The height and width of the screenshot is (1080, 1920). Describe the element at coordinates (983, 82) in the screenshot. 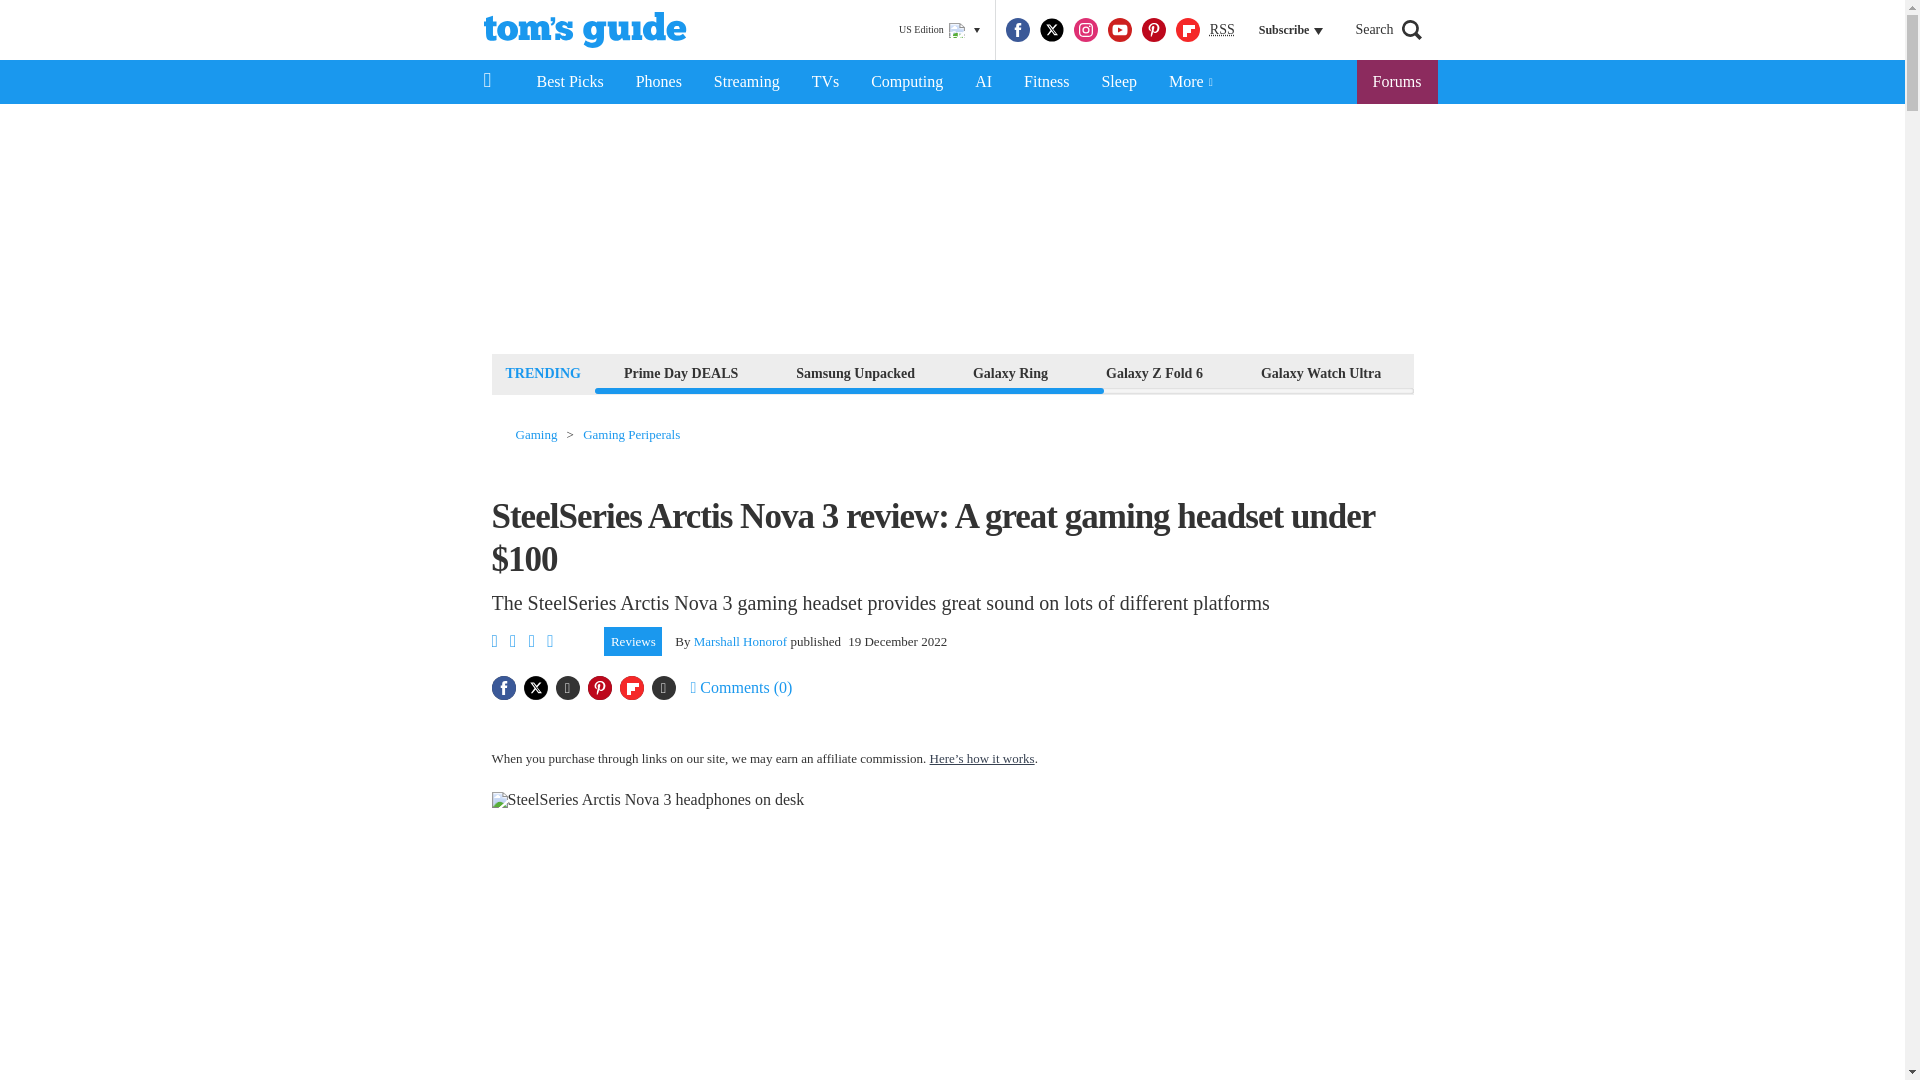

I see `AI` at that location.